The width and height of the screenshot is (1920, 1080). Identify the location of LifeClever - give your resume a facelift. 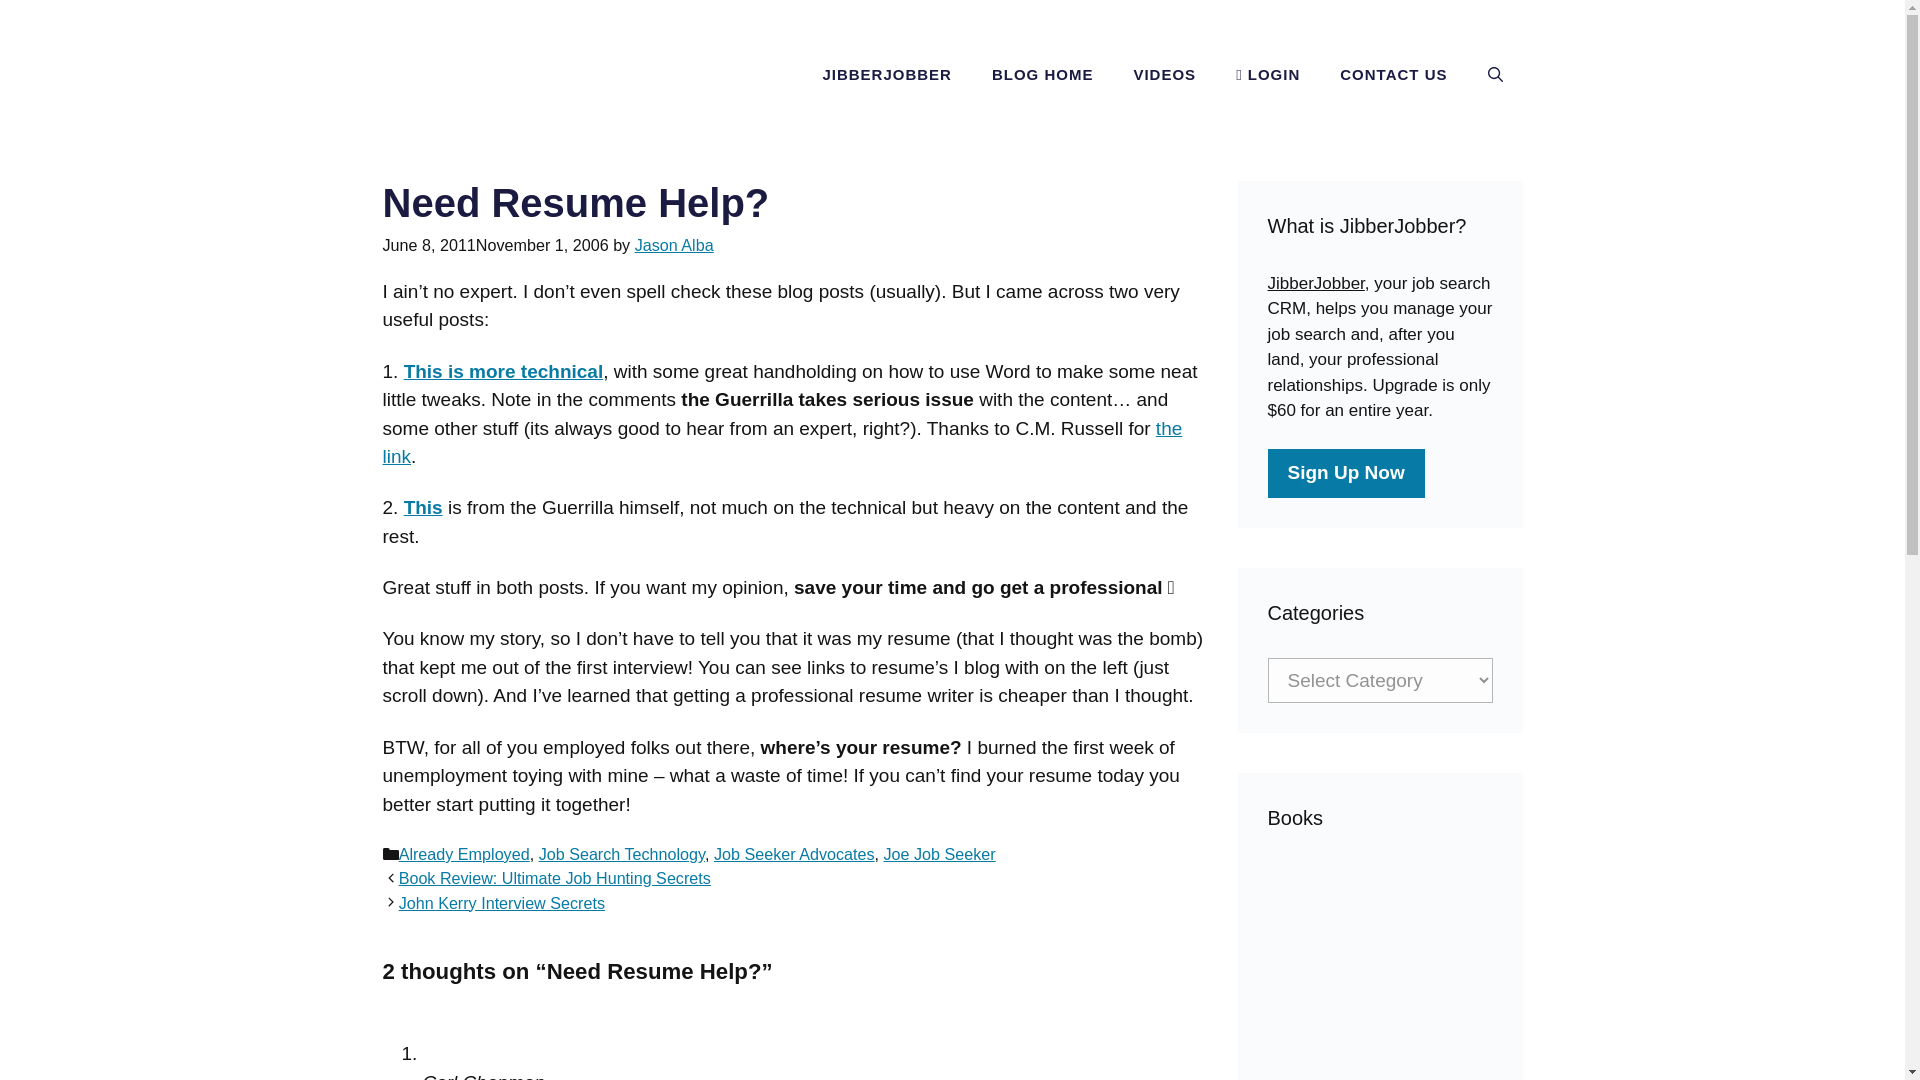
(504, 371).